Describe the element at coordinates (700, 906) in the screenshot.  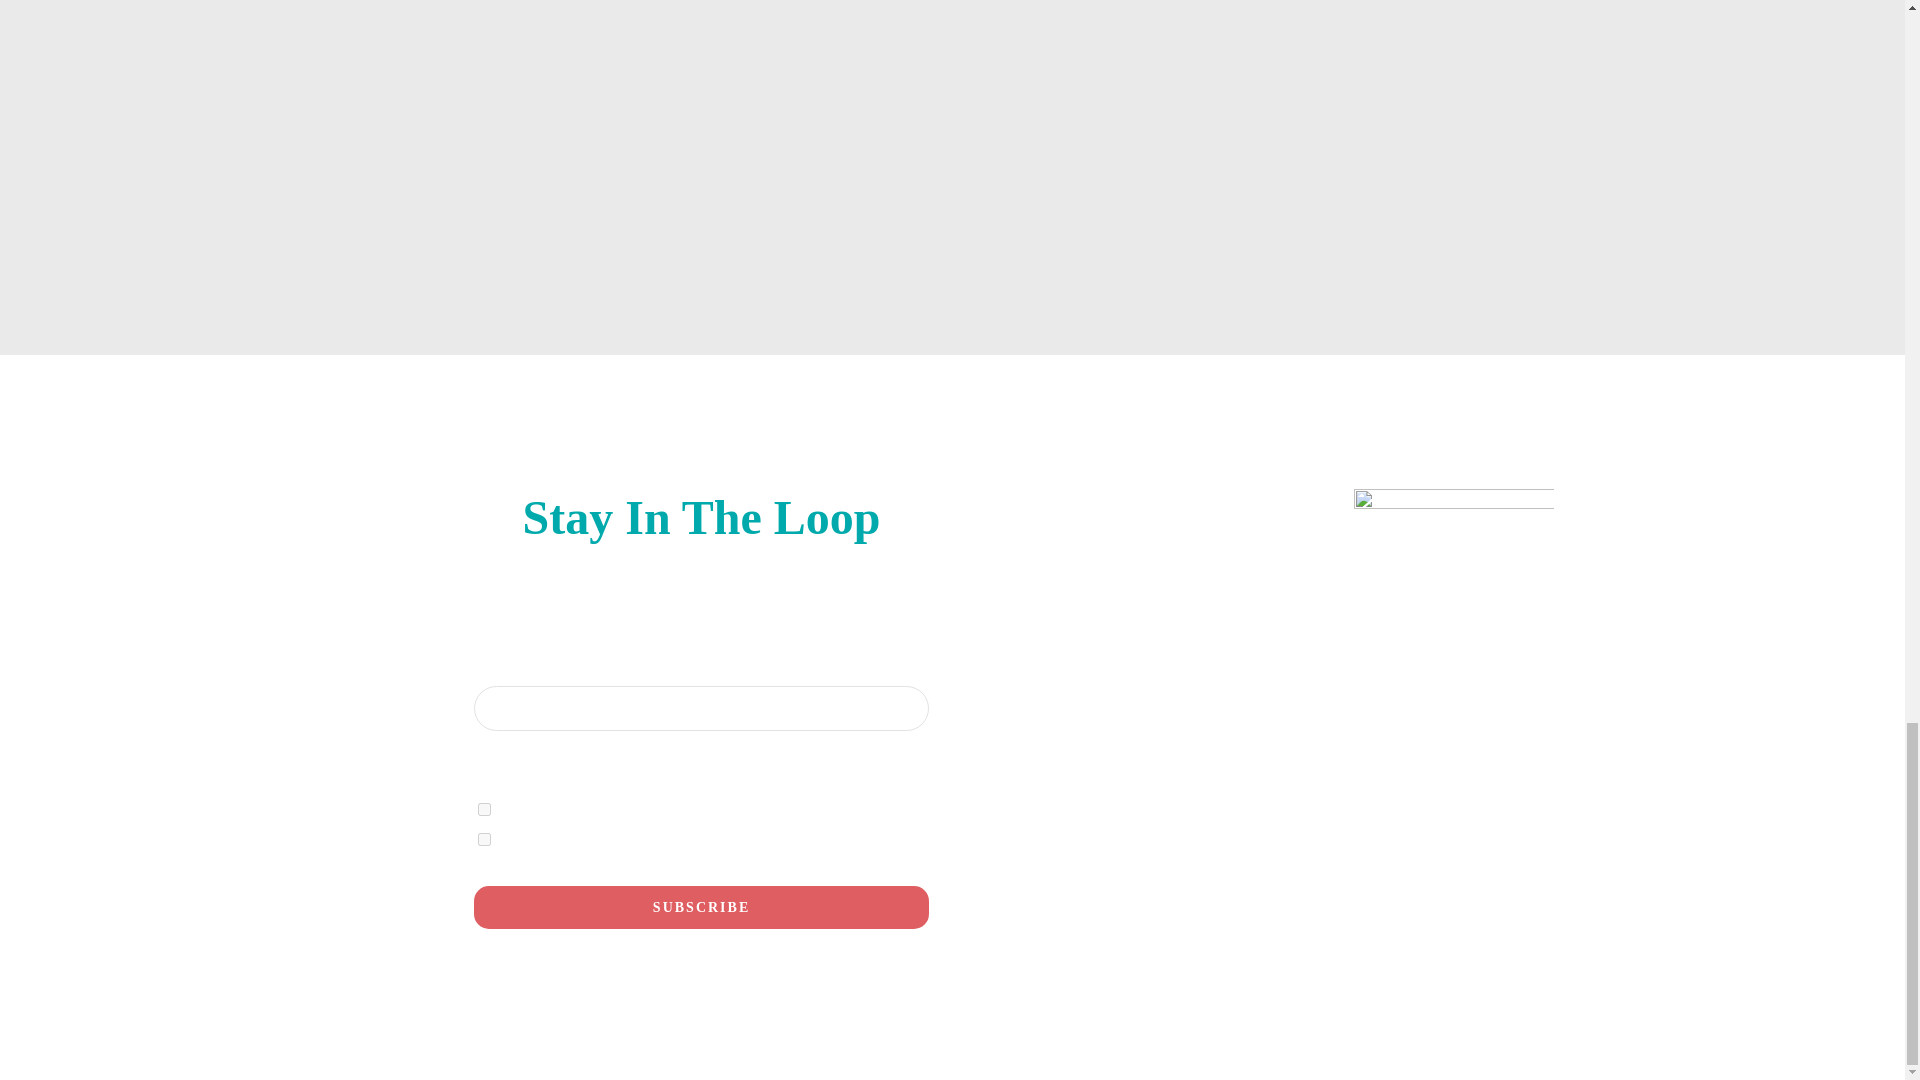
I see `Subscribe` at that location.